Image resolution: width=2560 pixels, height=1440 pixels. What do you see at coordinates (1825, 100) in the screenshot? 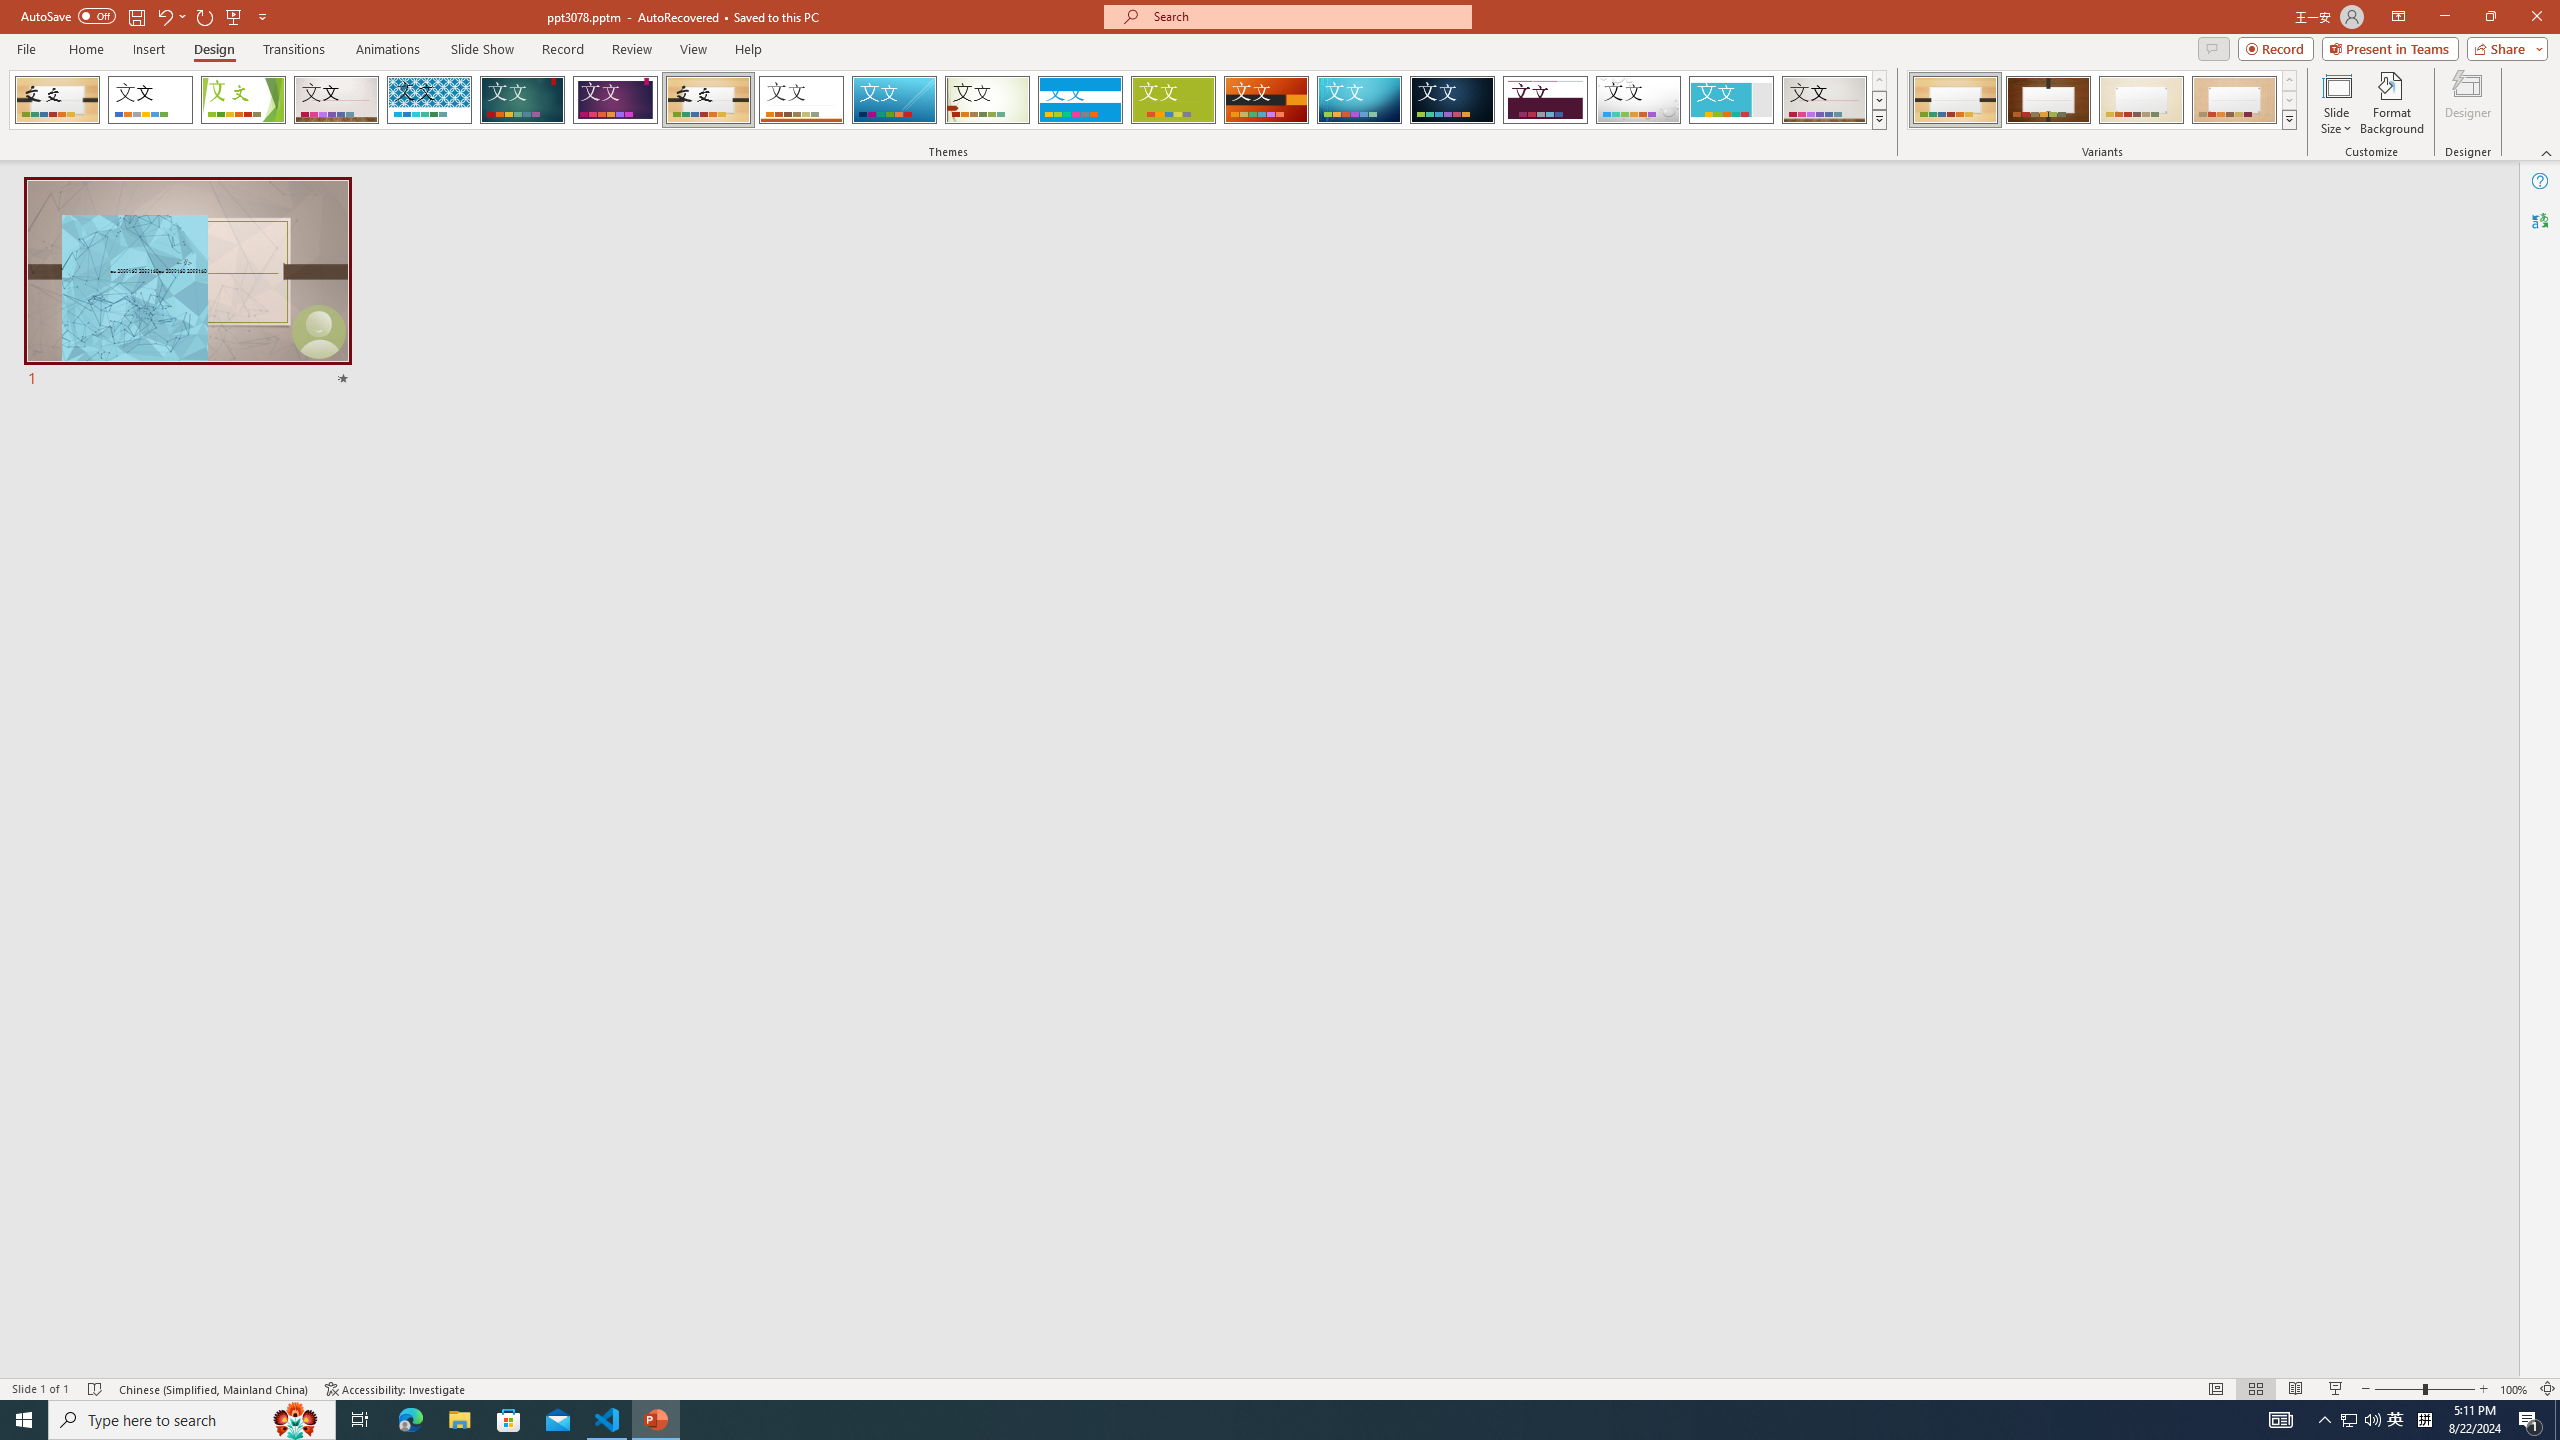
I see `Gallery` at bounding box center [1825, 100].